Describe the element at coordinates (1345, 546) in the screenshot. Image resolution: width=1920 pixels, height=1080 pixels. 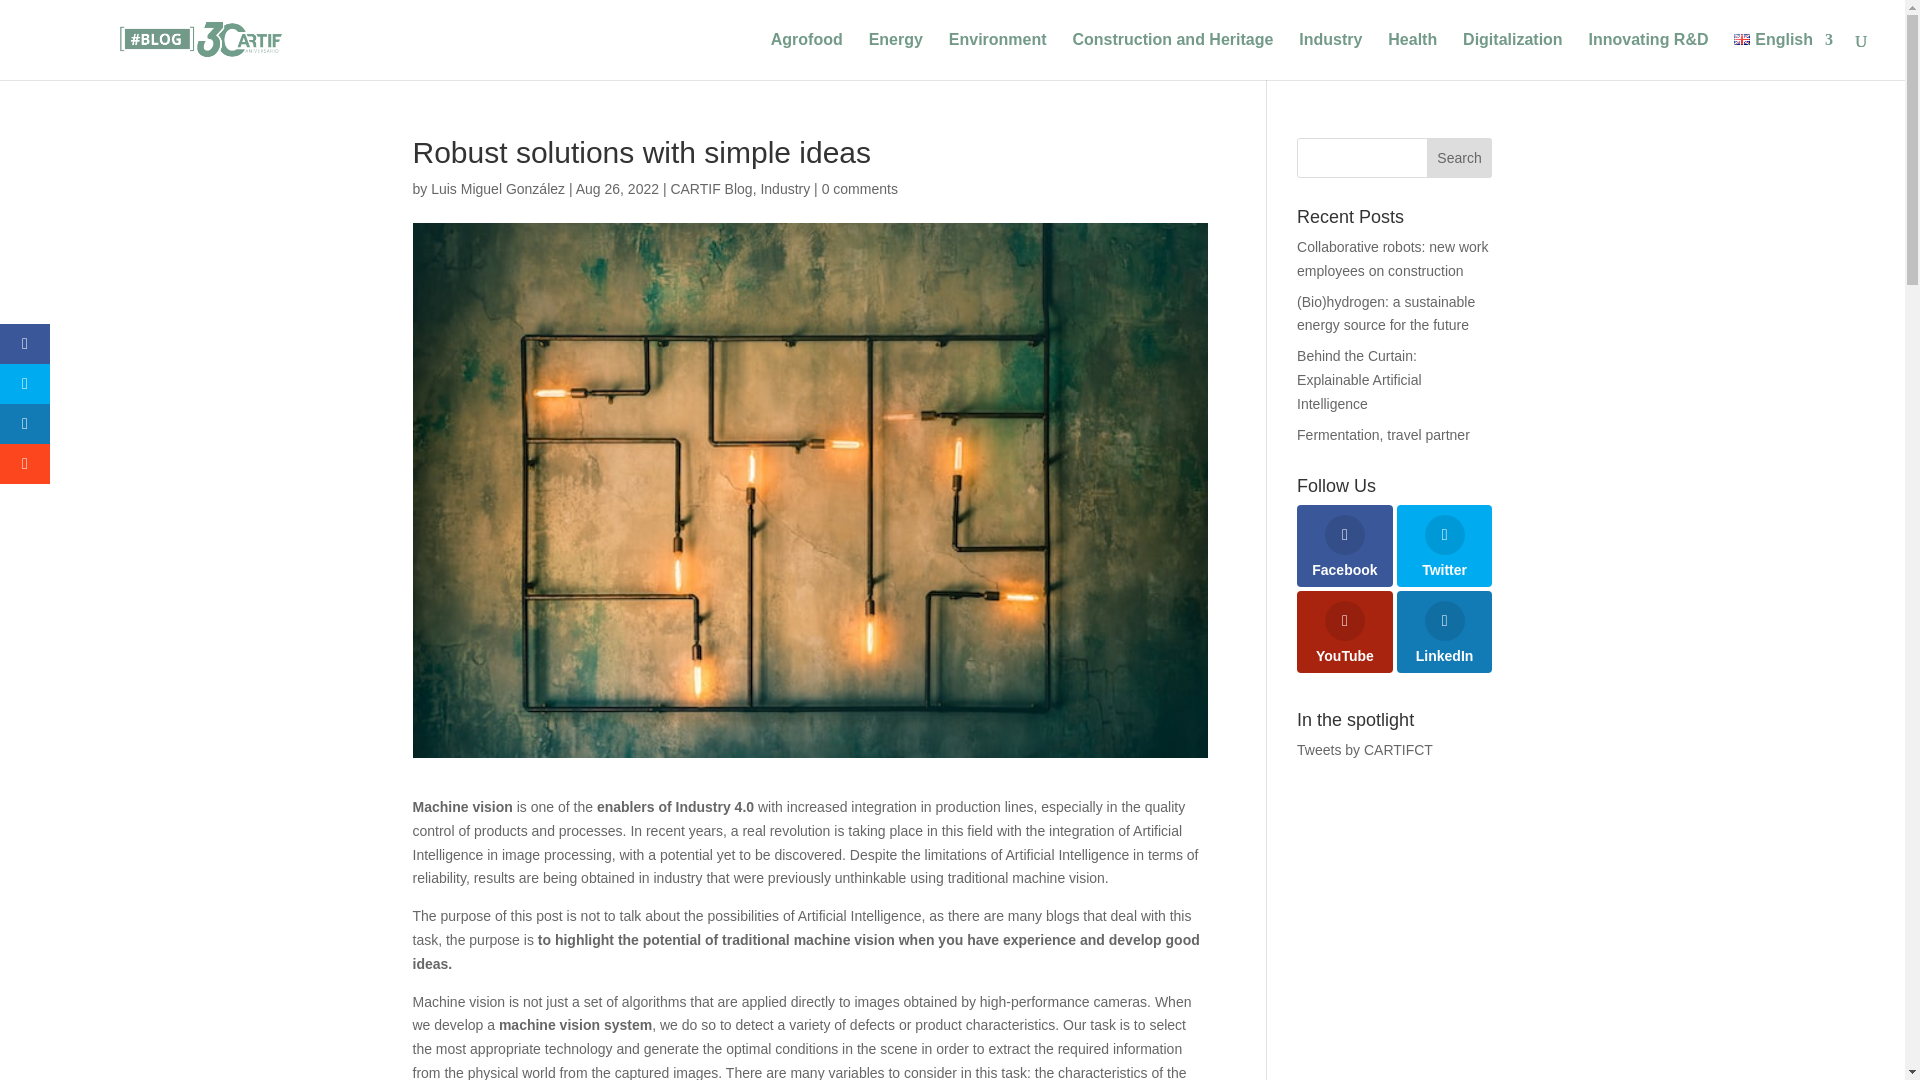
I see `Facebook` at that location.